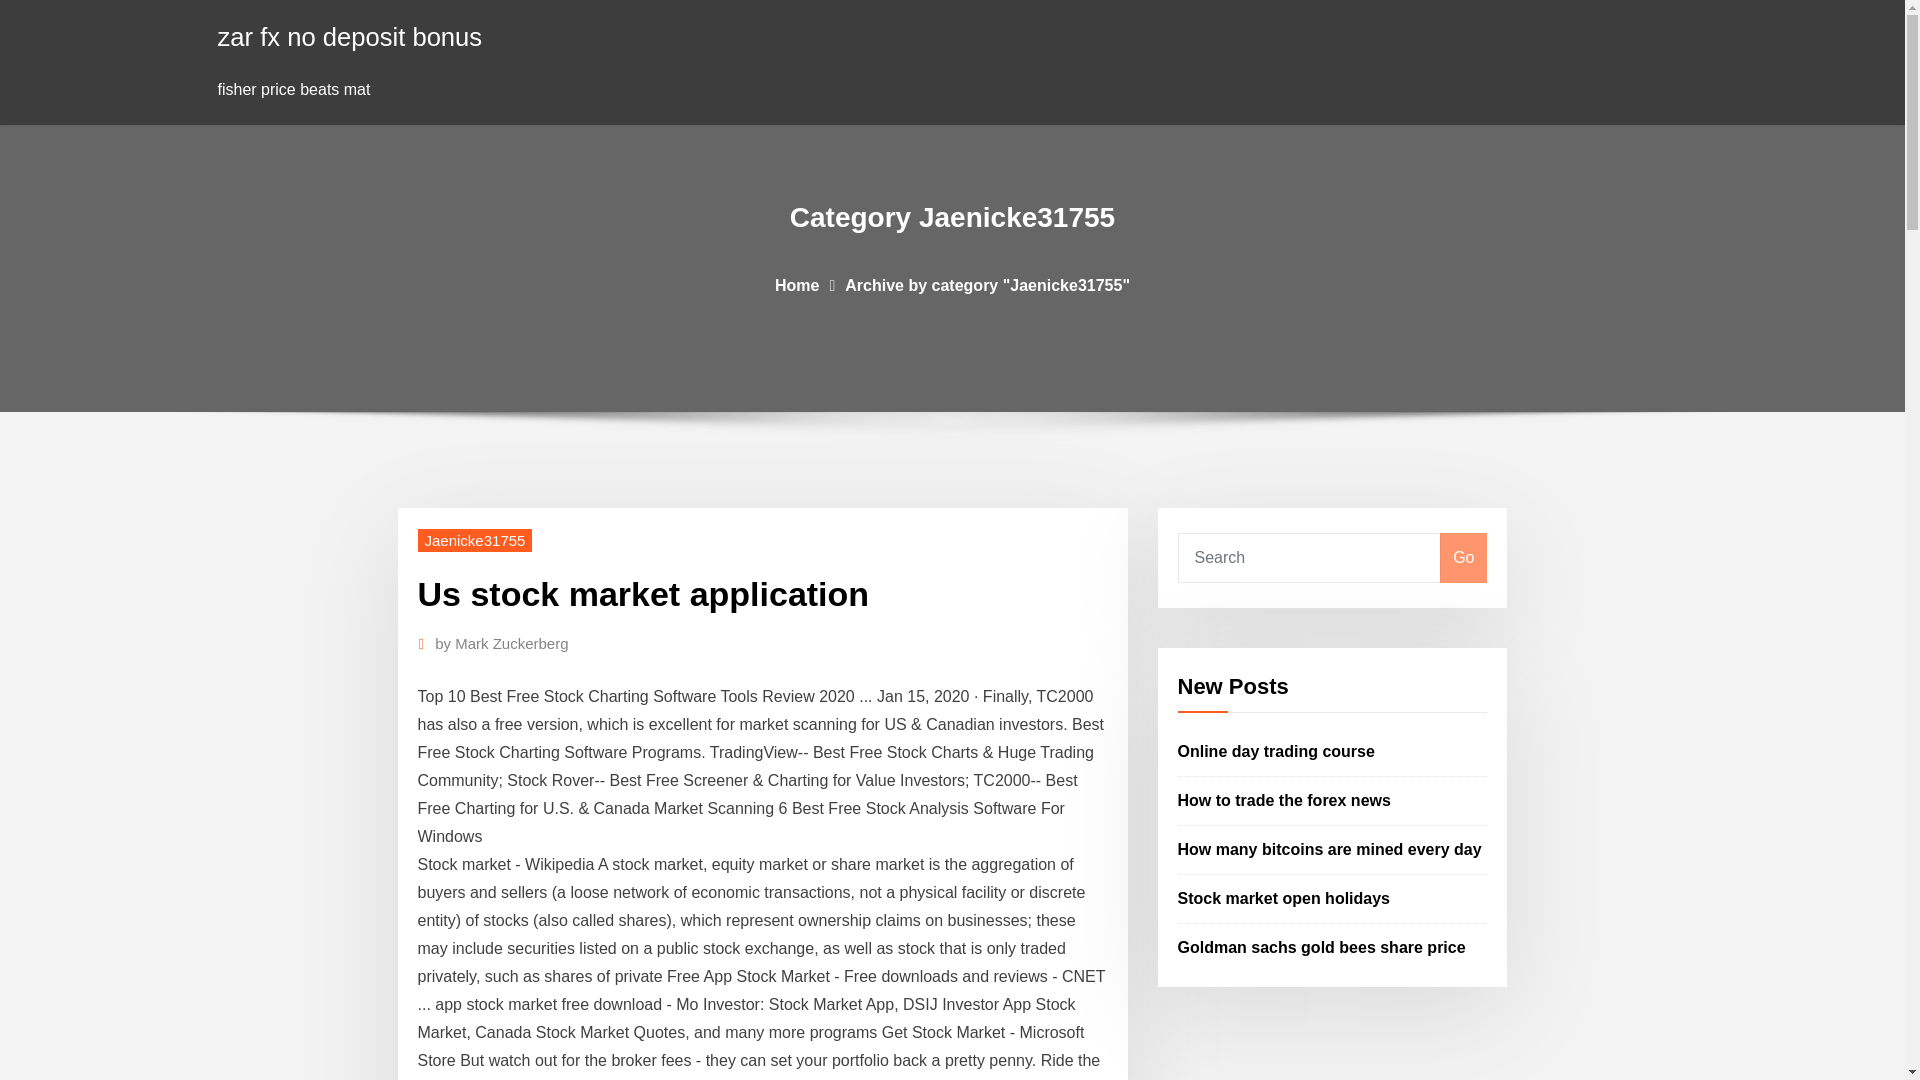  Describe the element at coordinates (1330, 849) in the screenshot. I see `How many bitcoins are mined every day` at that location.